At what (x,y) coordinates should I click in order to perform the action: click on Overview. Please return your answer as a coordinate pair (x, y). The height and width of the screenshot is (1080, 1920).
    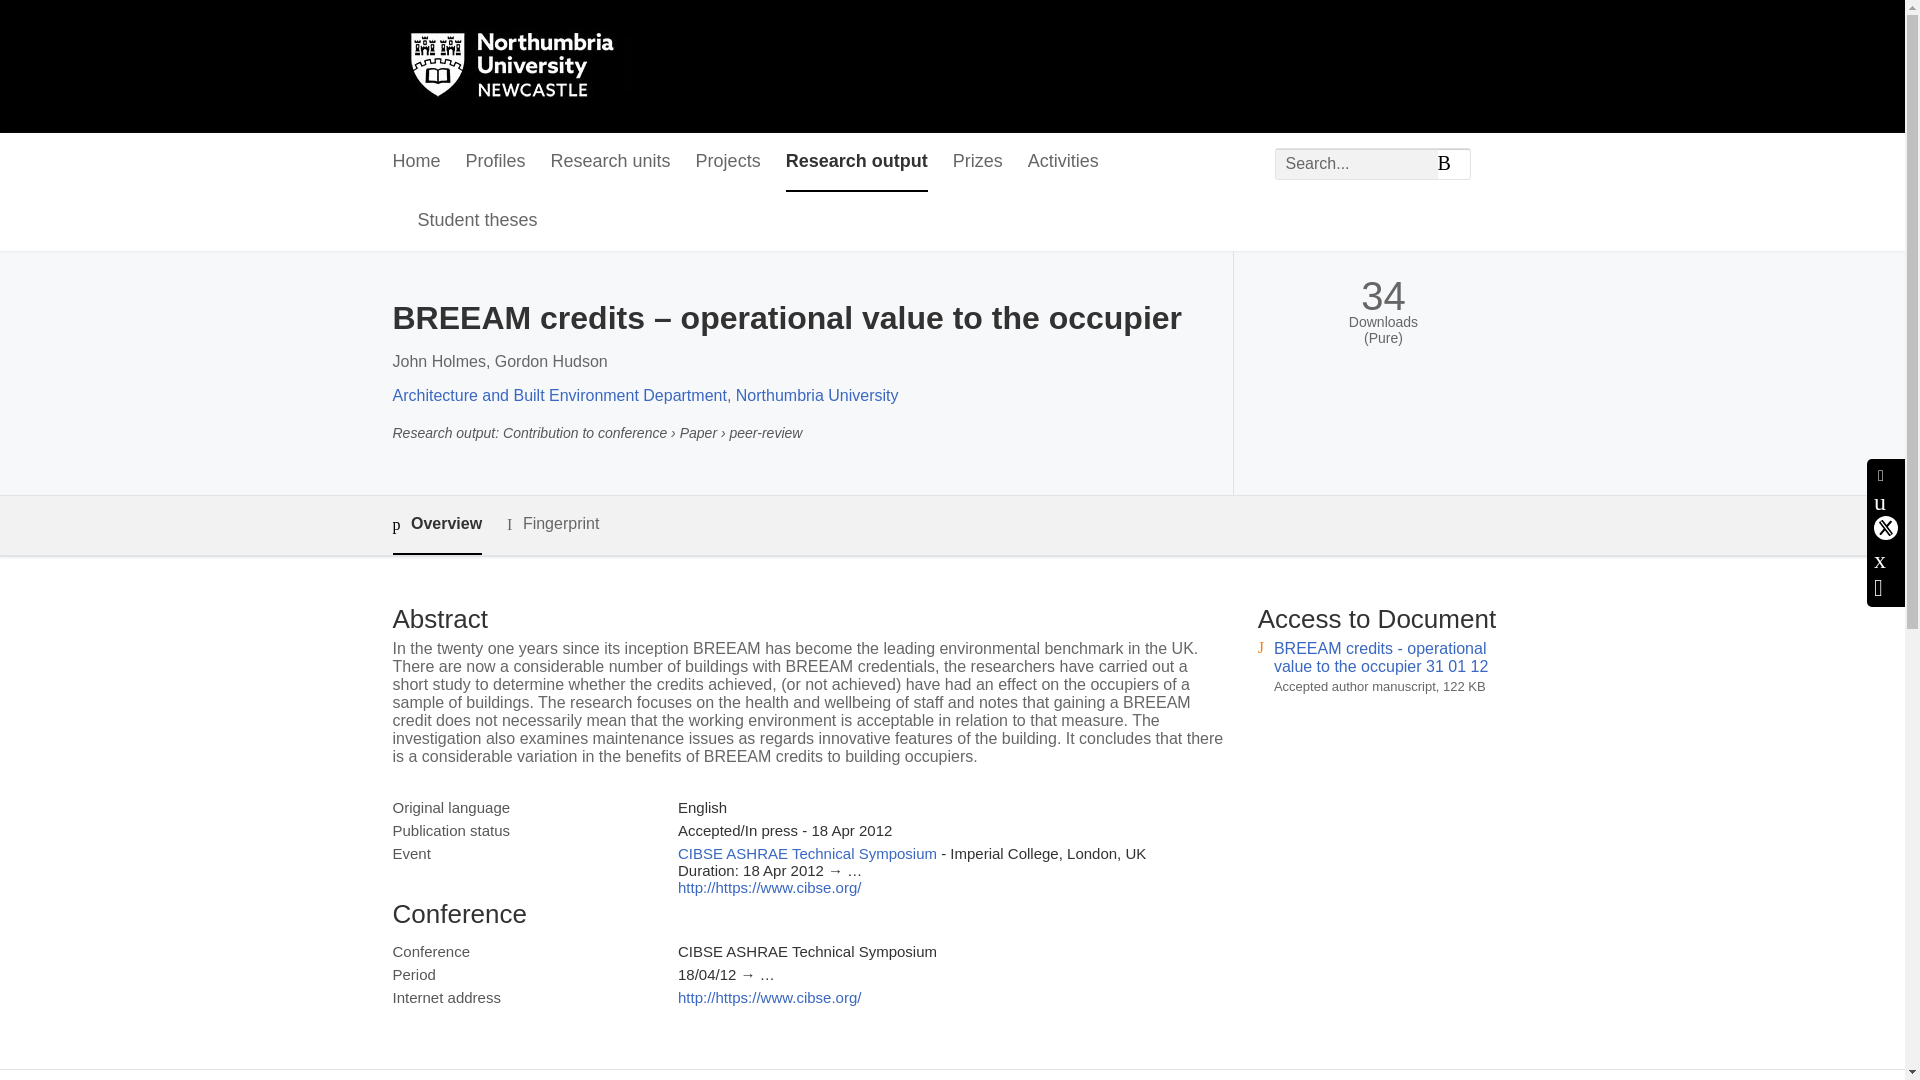
    Looking at the image, I should click on (436, 525).